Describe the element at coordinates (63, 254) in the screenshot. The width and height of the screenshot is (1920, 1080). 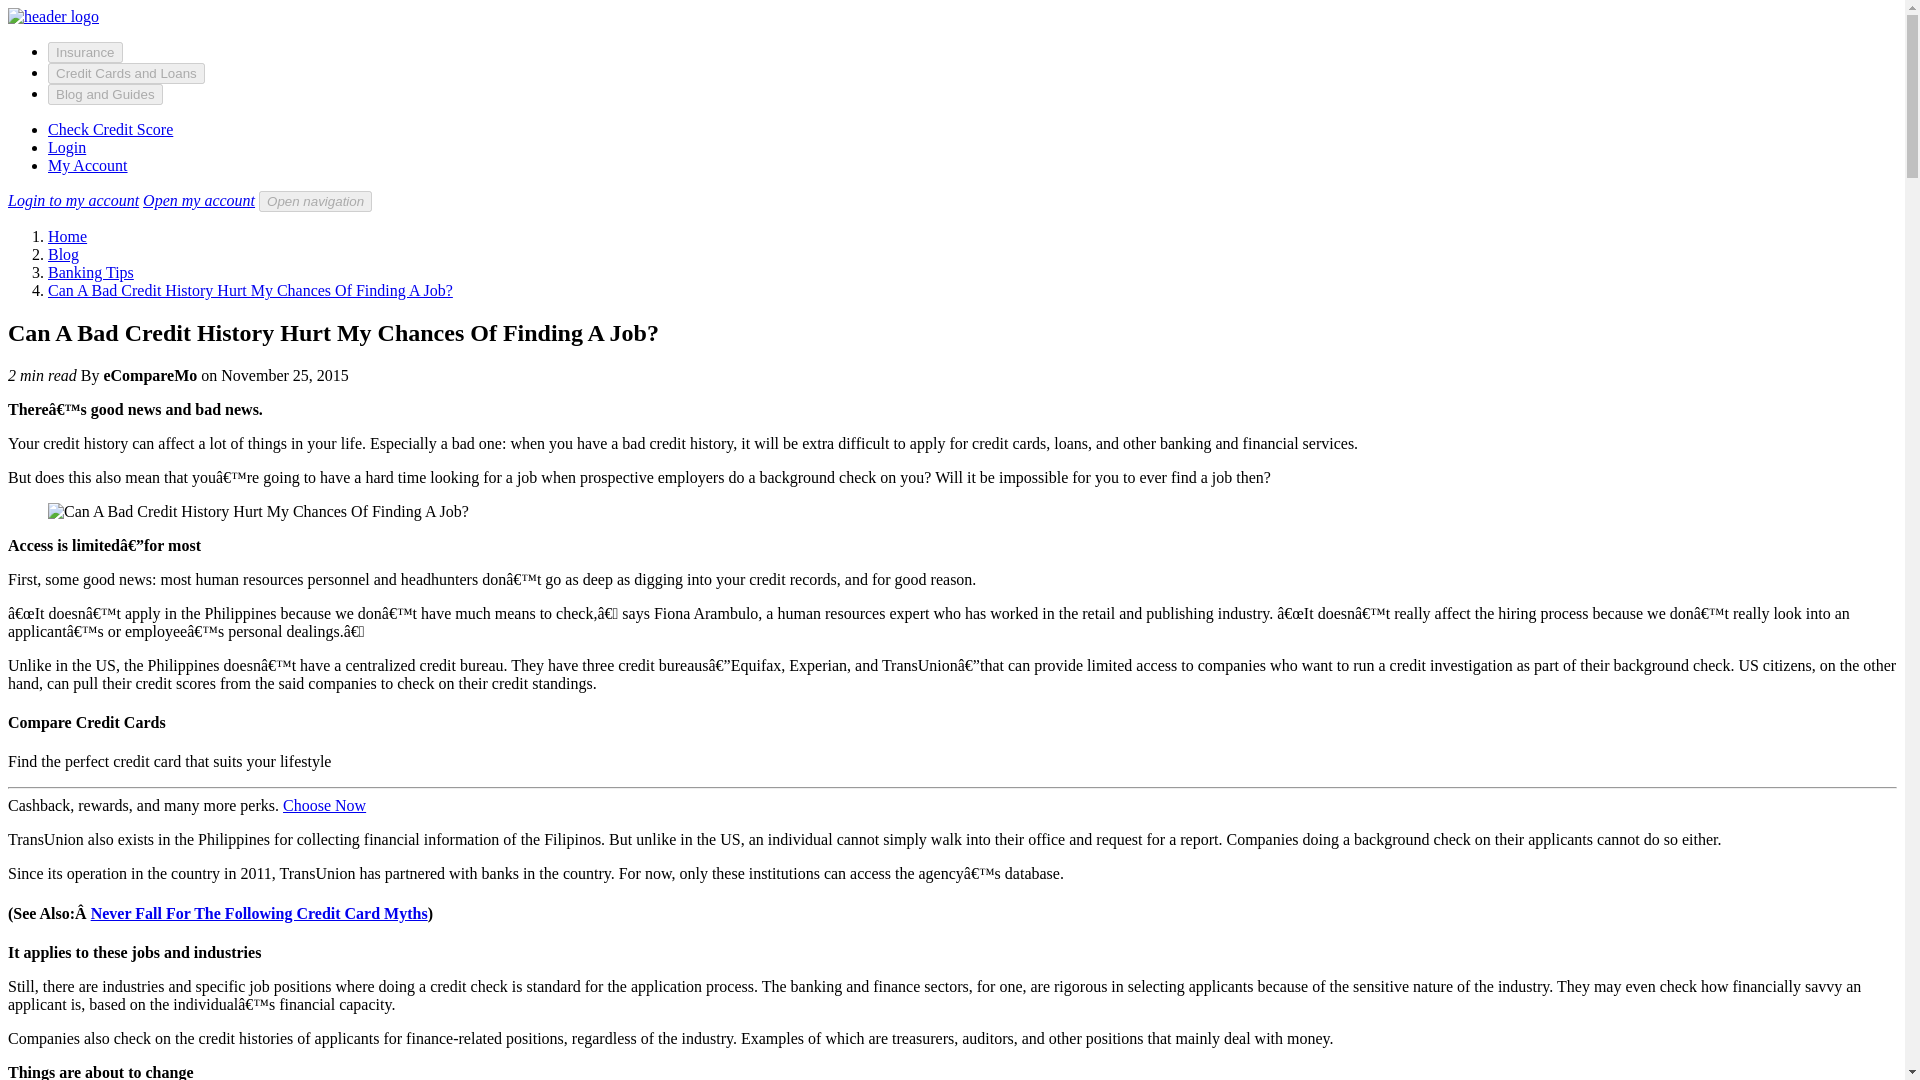
I see `Blog` at that location.